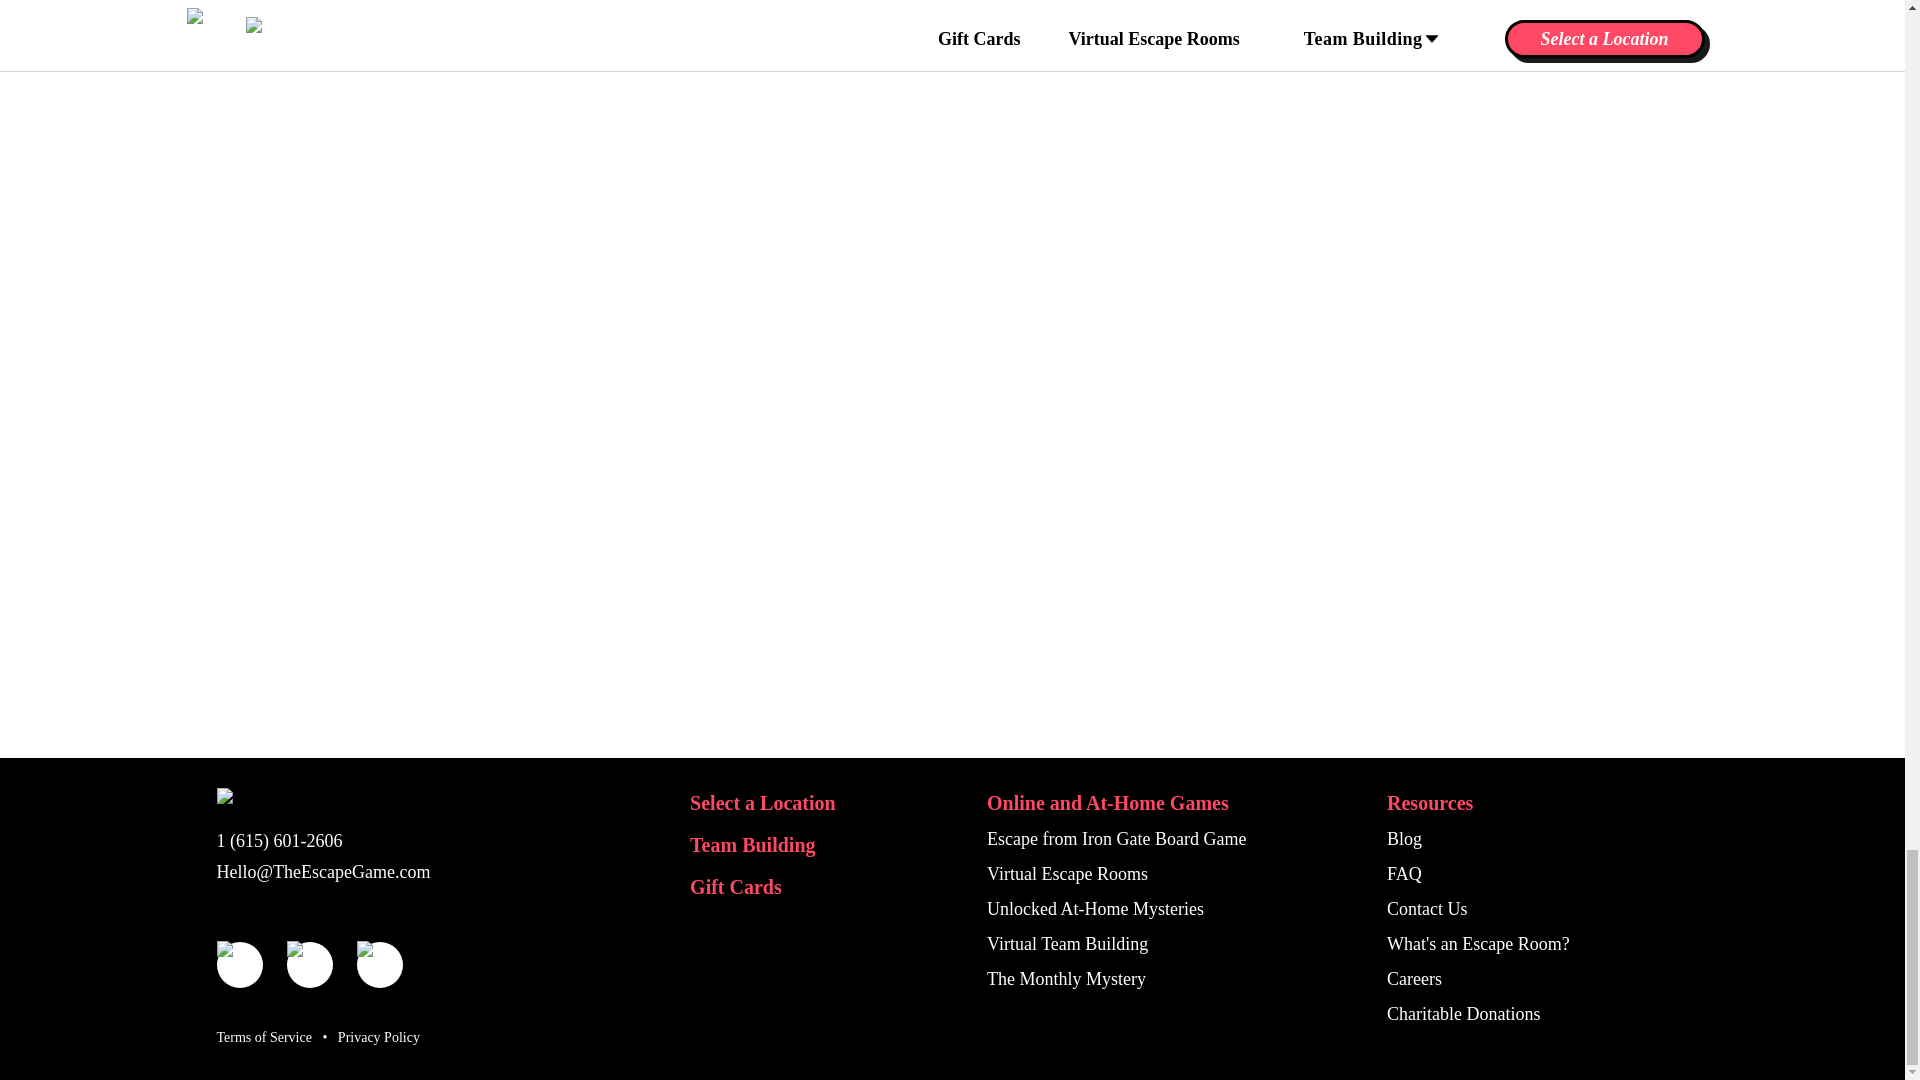  Describe the element at coordinates (1478, 944) in the screenshot. I see `What's an Escape Room?` at that location.